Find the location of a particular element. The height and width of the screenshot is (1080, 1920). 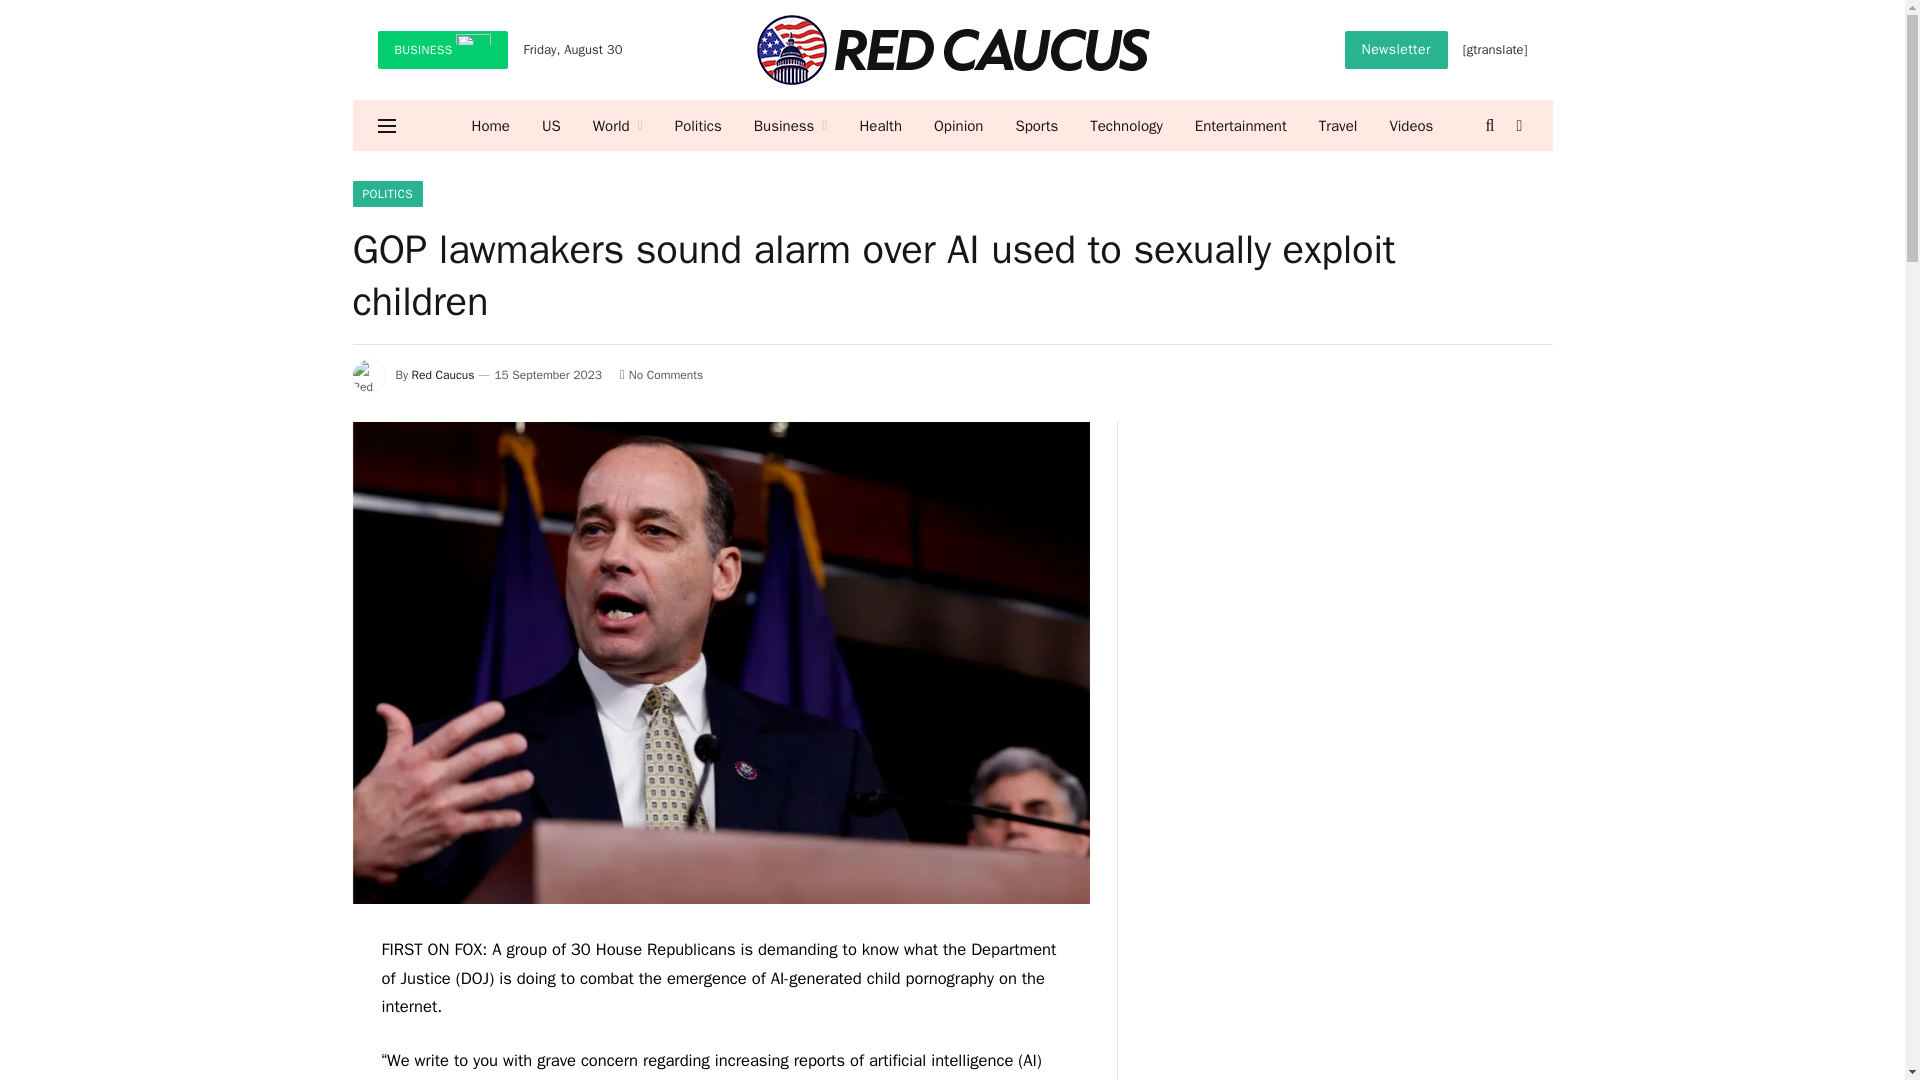

Politics is located at coordinates (698, 126).